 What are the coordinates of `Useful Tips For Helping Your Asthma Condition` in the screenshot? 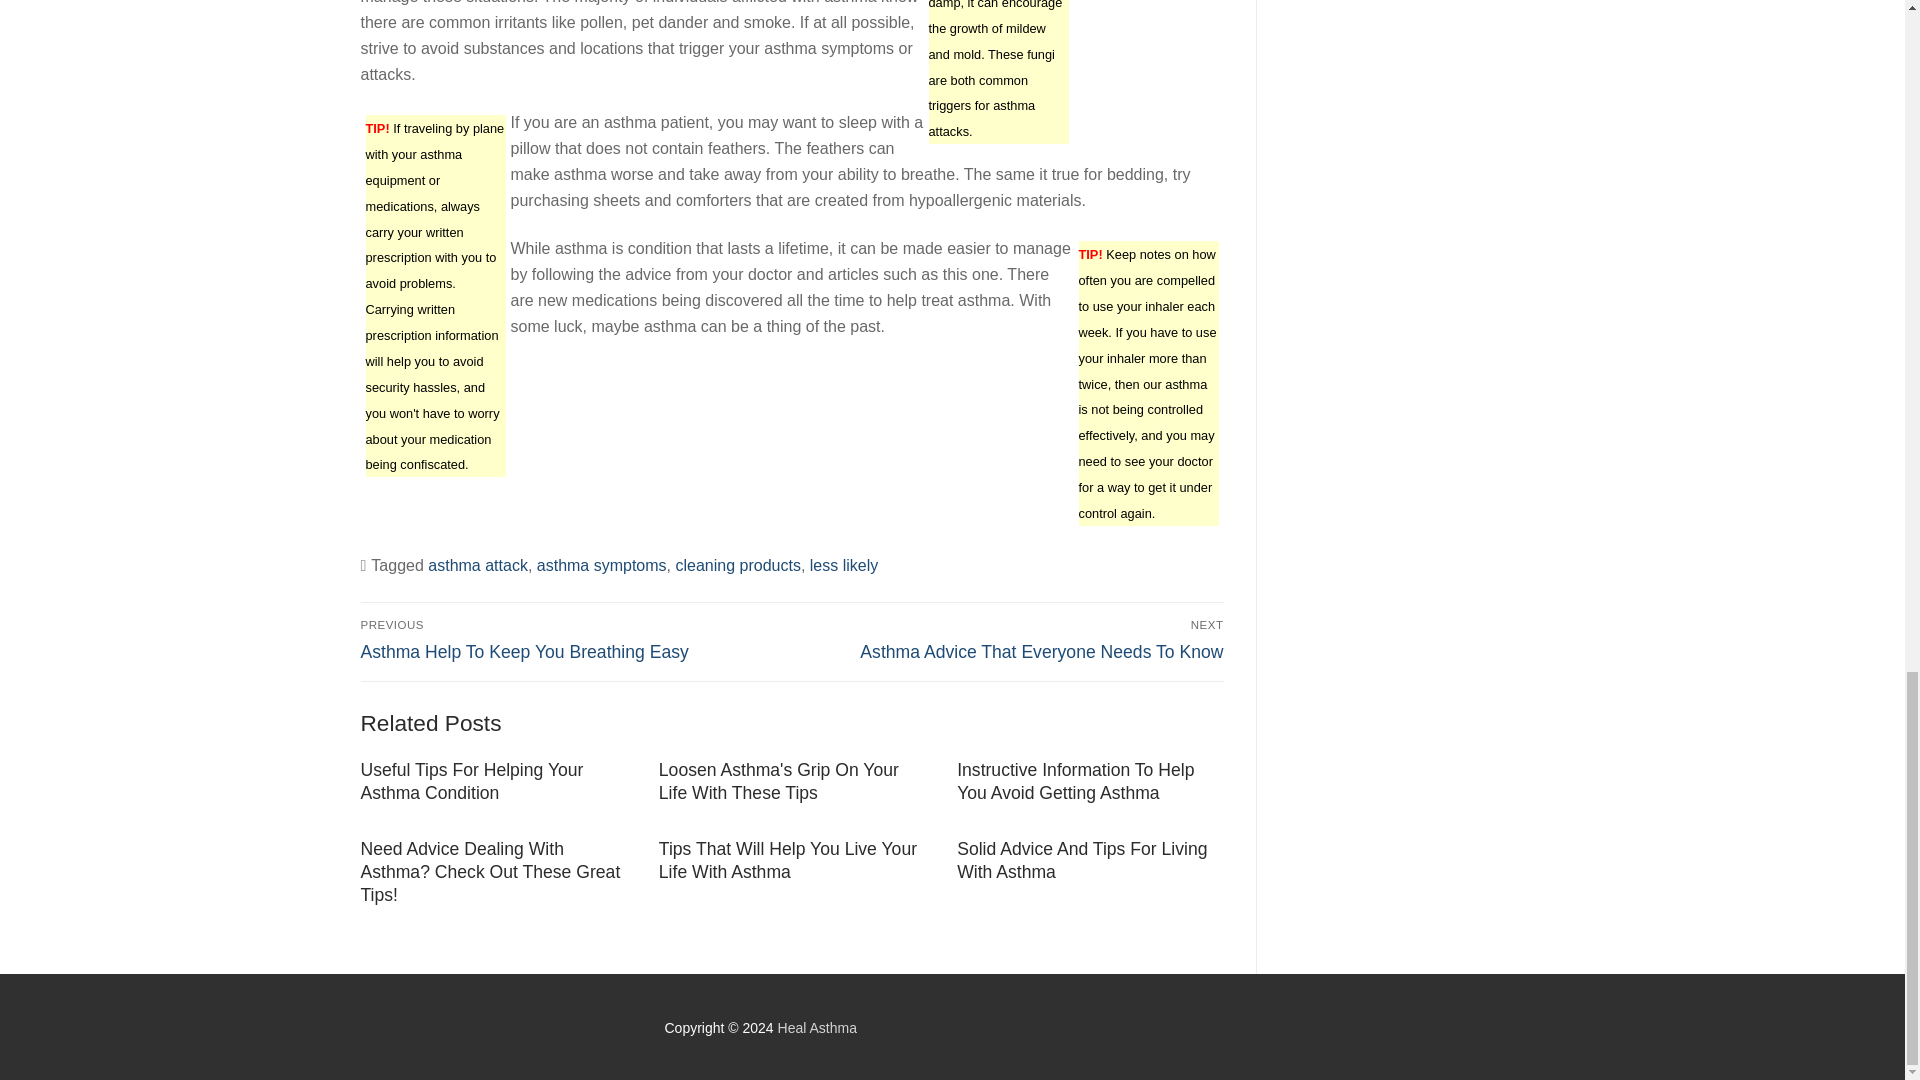 It's located at (472, 782).